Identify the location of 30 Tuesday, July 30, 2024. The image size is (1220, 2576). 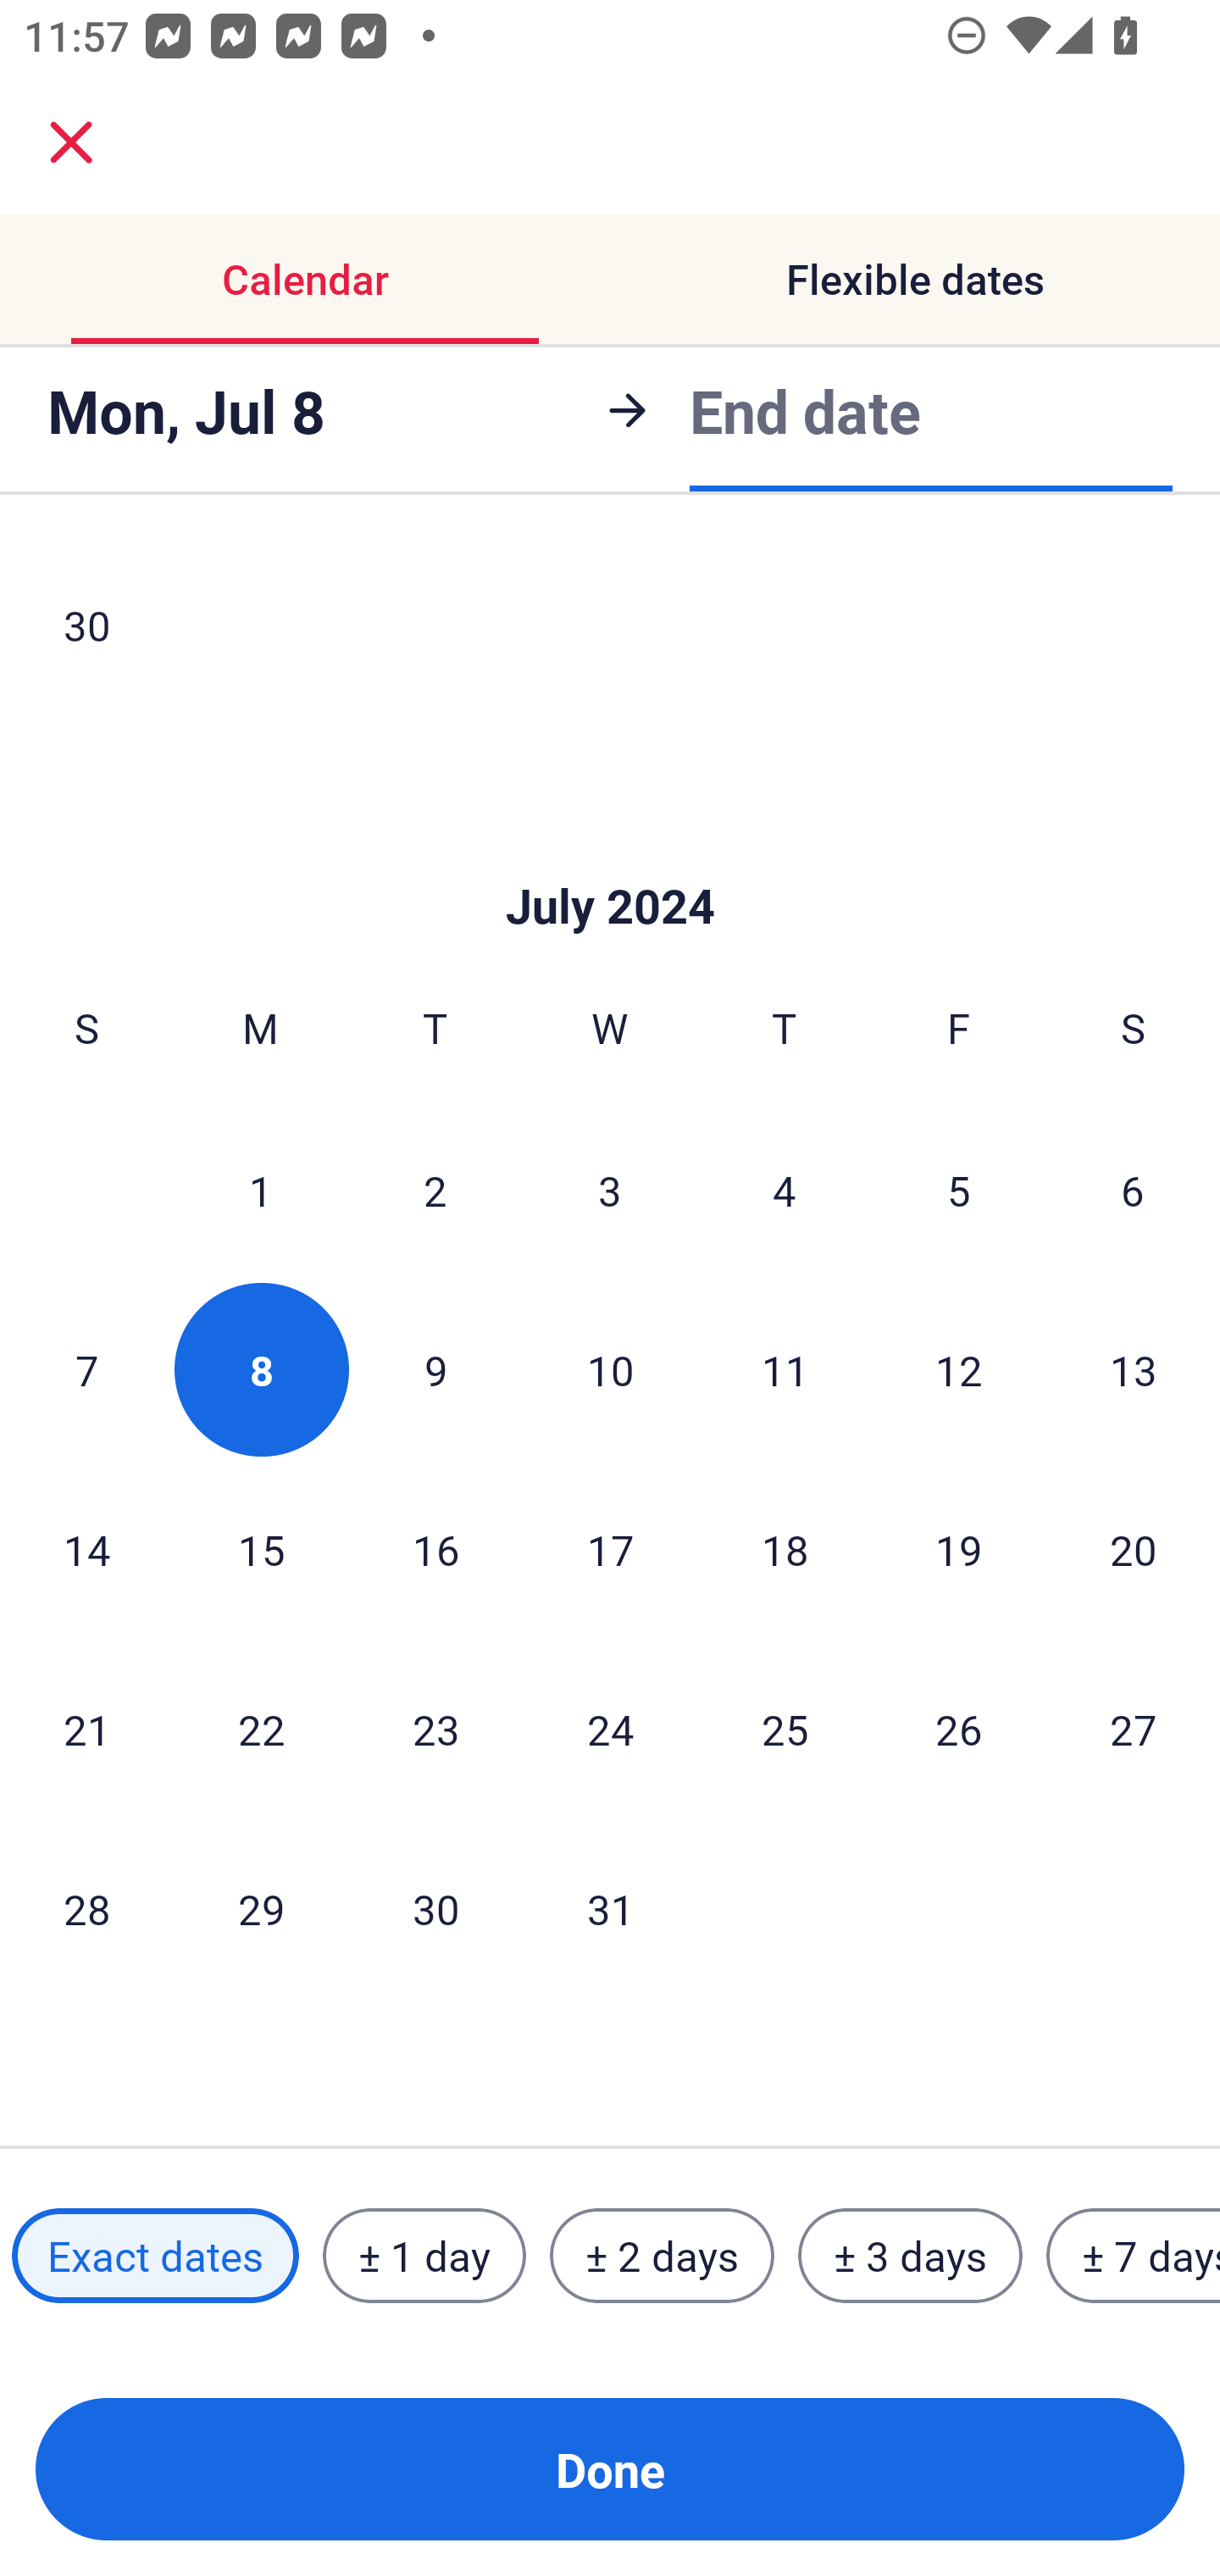
(435, 1908).